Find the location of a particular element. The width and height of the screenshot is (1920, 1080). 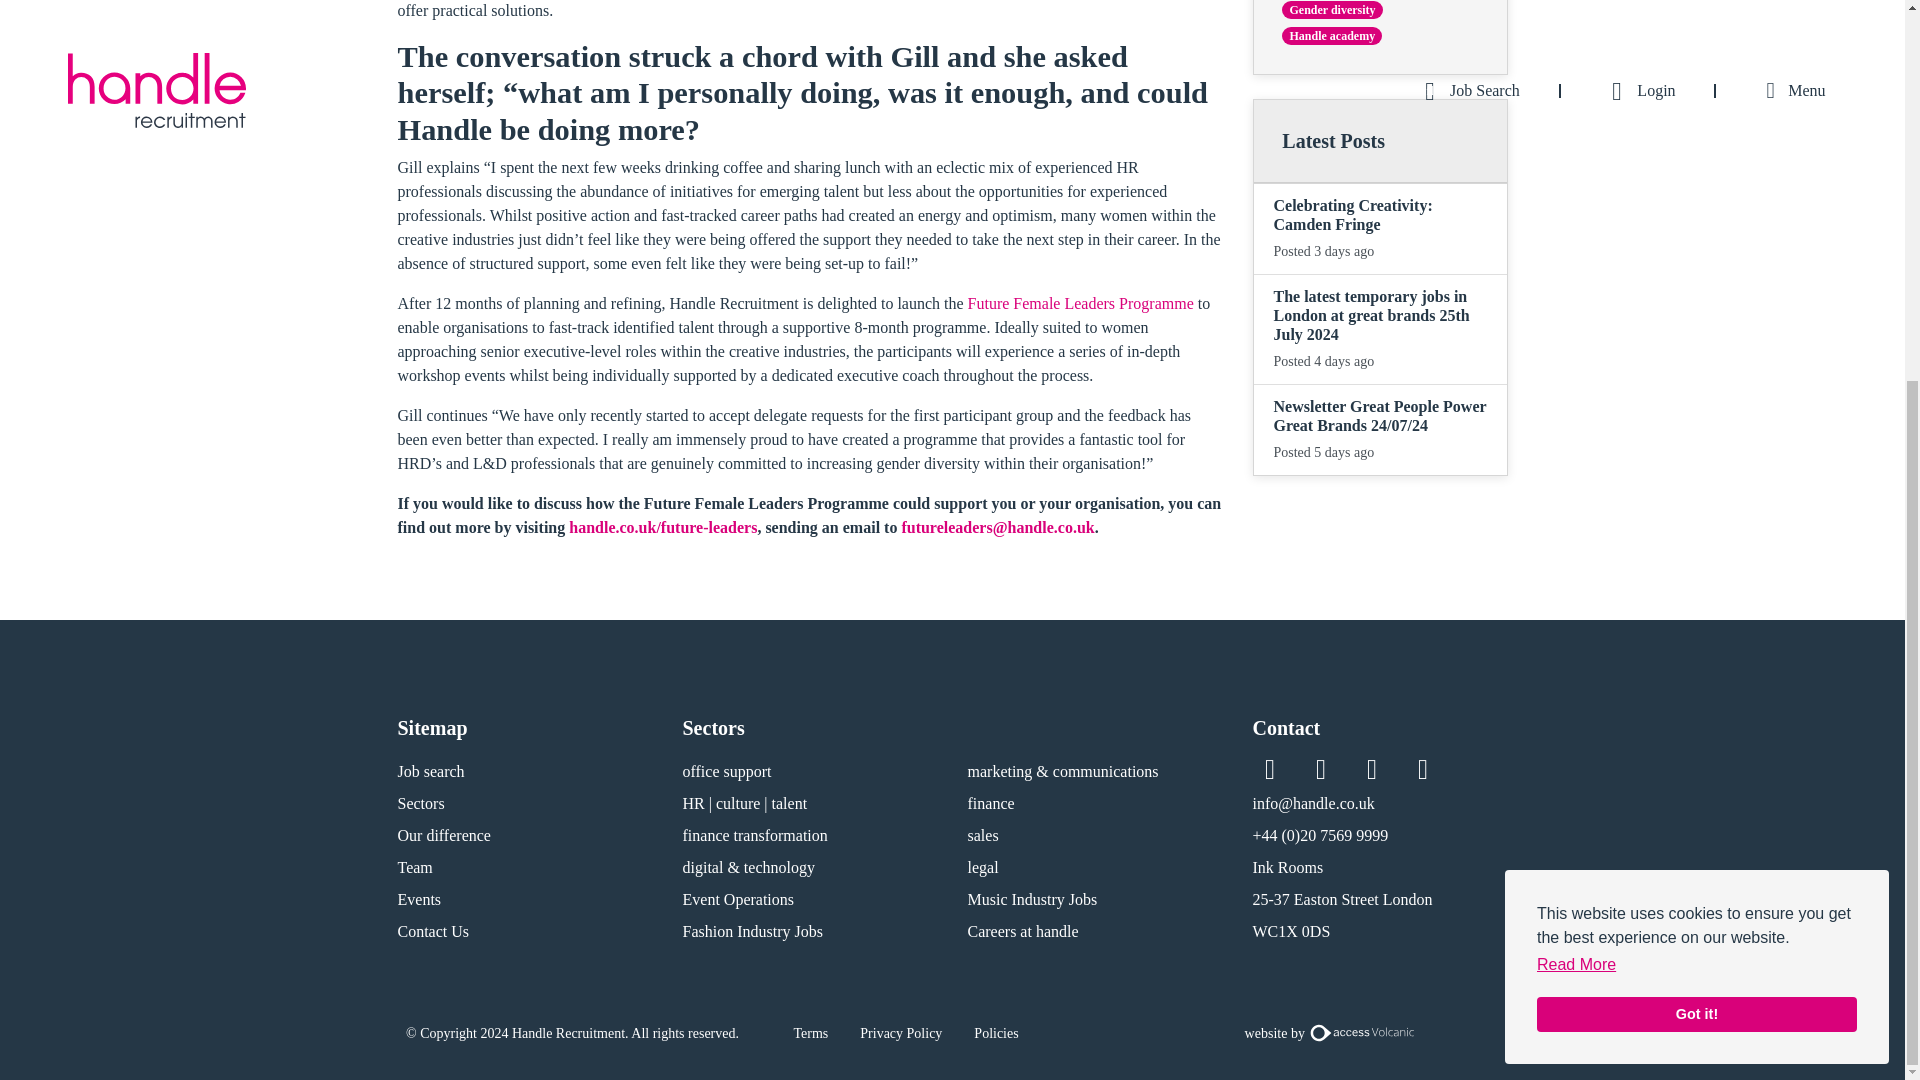

Future Female Leaders Programme is located at coordinates (1080, 303).